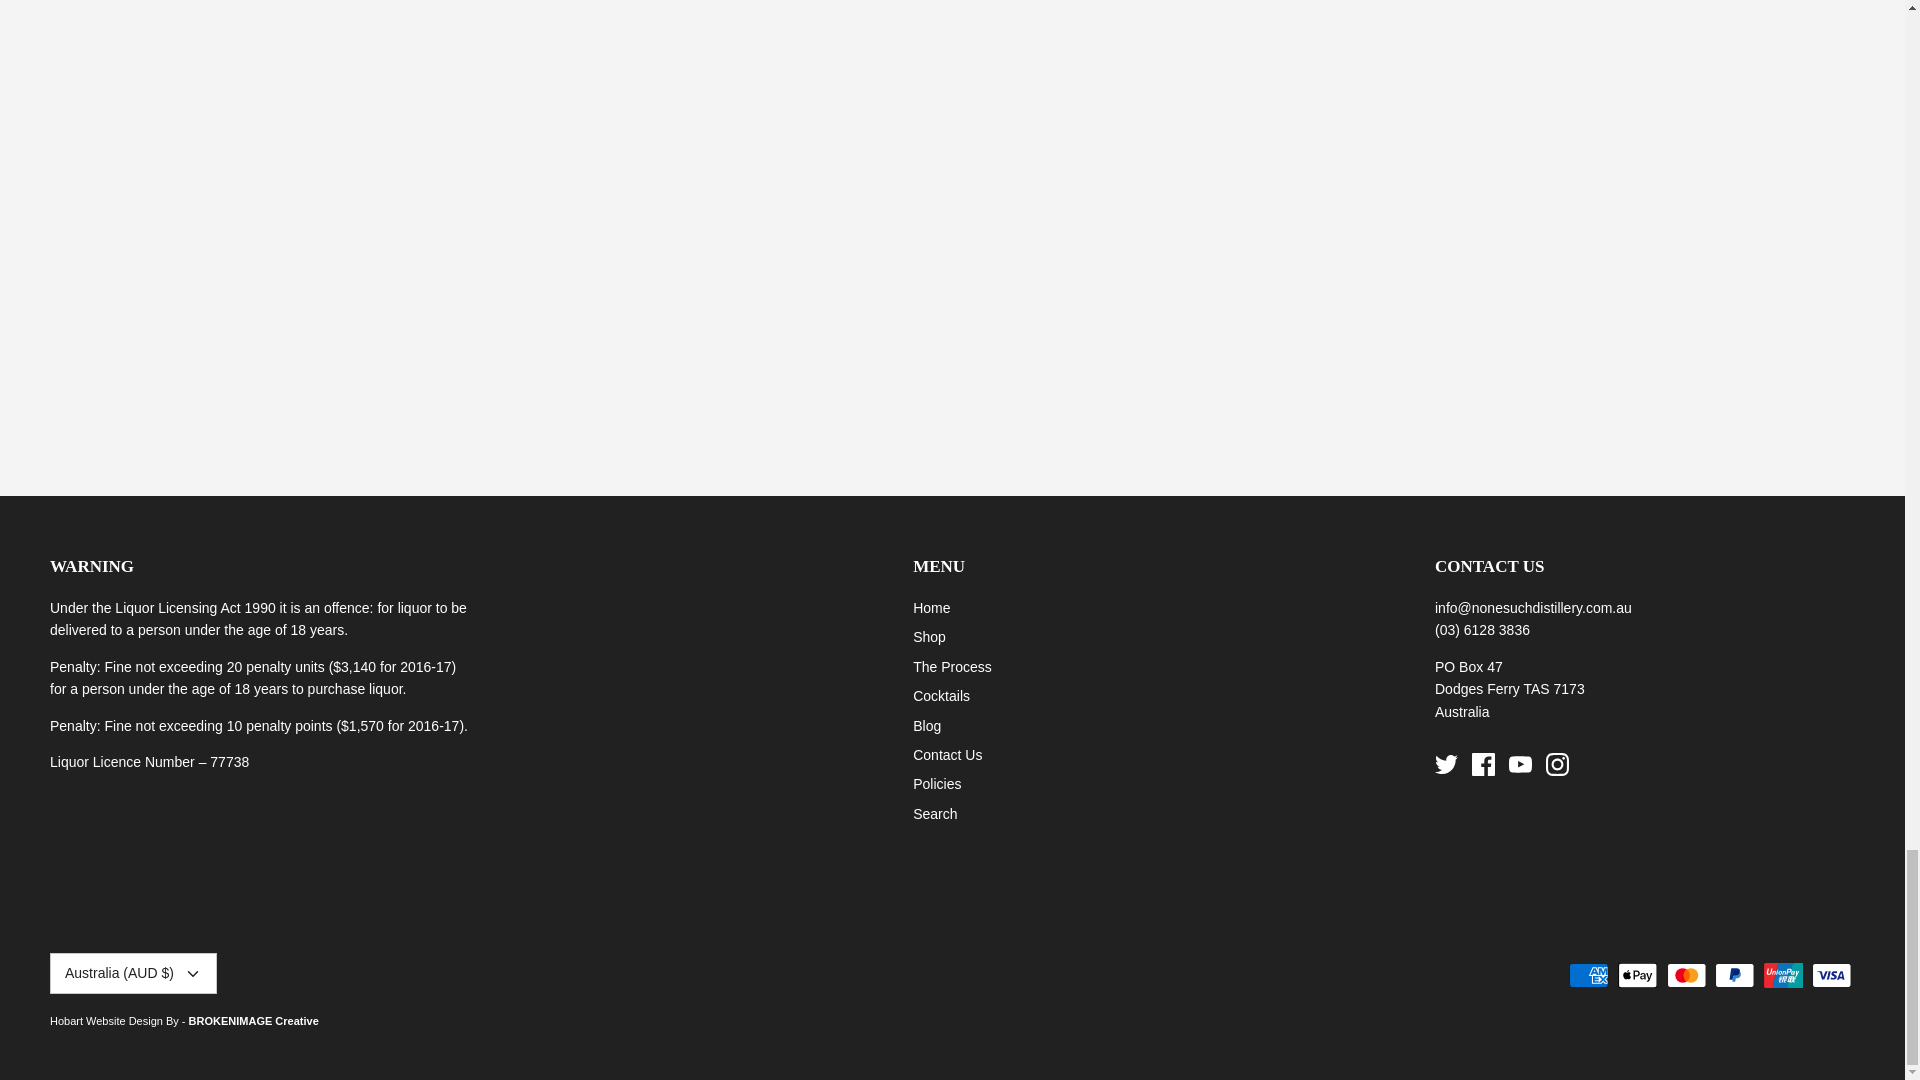  Describe the element at coordinates (1734, 976) in the screenshot. I see `PayPal` at that location.